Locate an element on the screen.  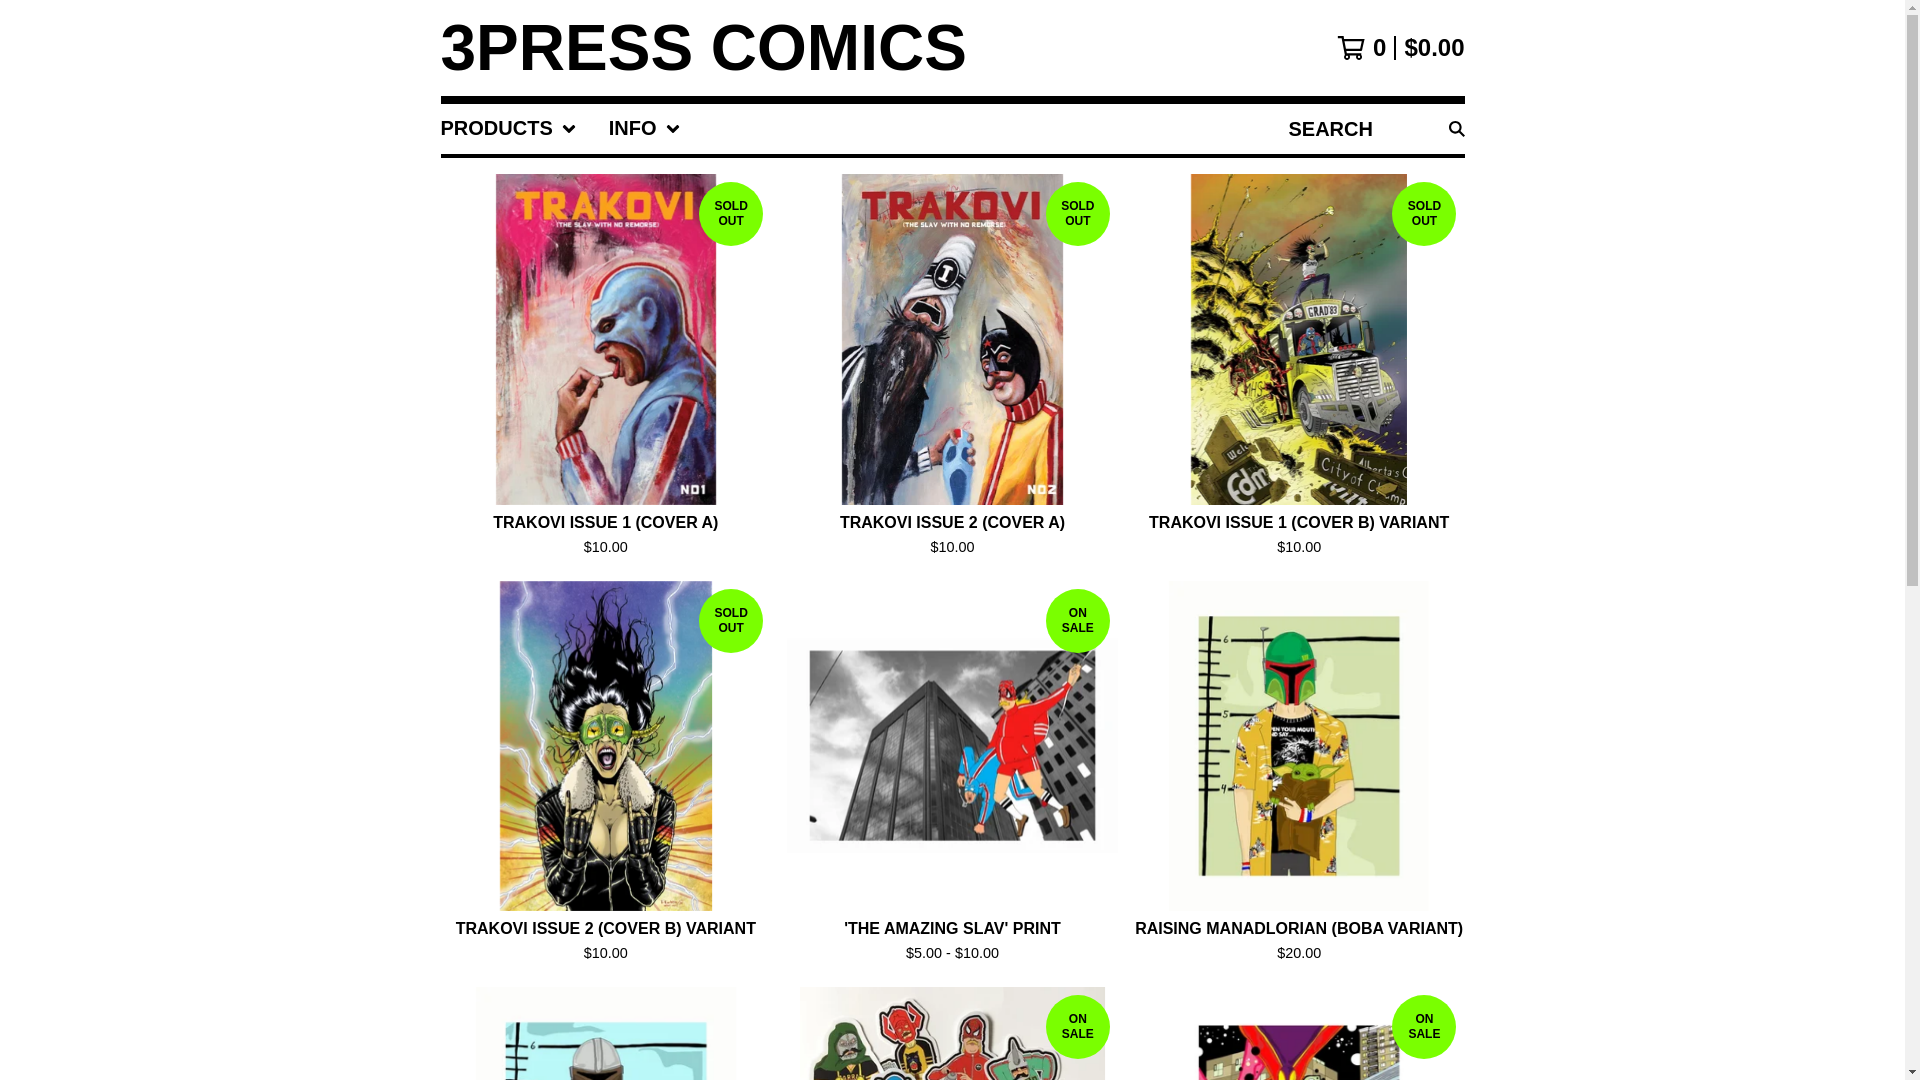
SOLD OUT
TRAKOVI ISSUE 2 (COVER B) VARIANT
$10.00 is located at coordinates (606, 776).